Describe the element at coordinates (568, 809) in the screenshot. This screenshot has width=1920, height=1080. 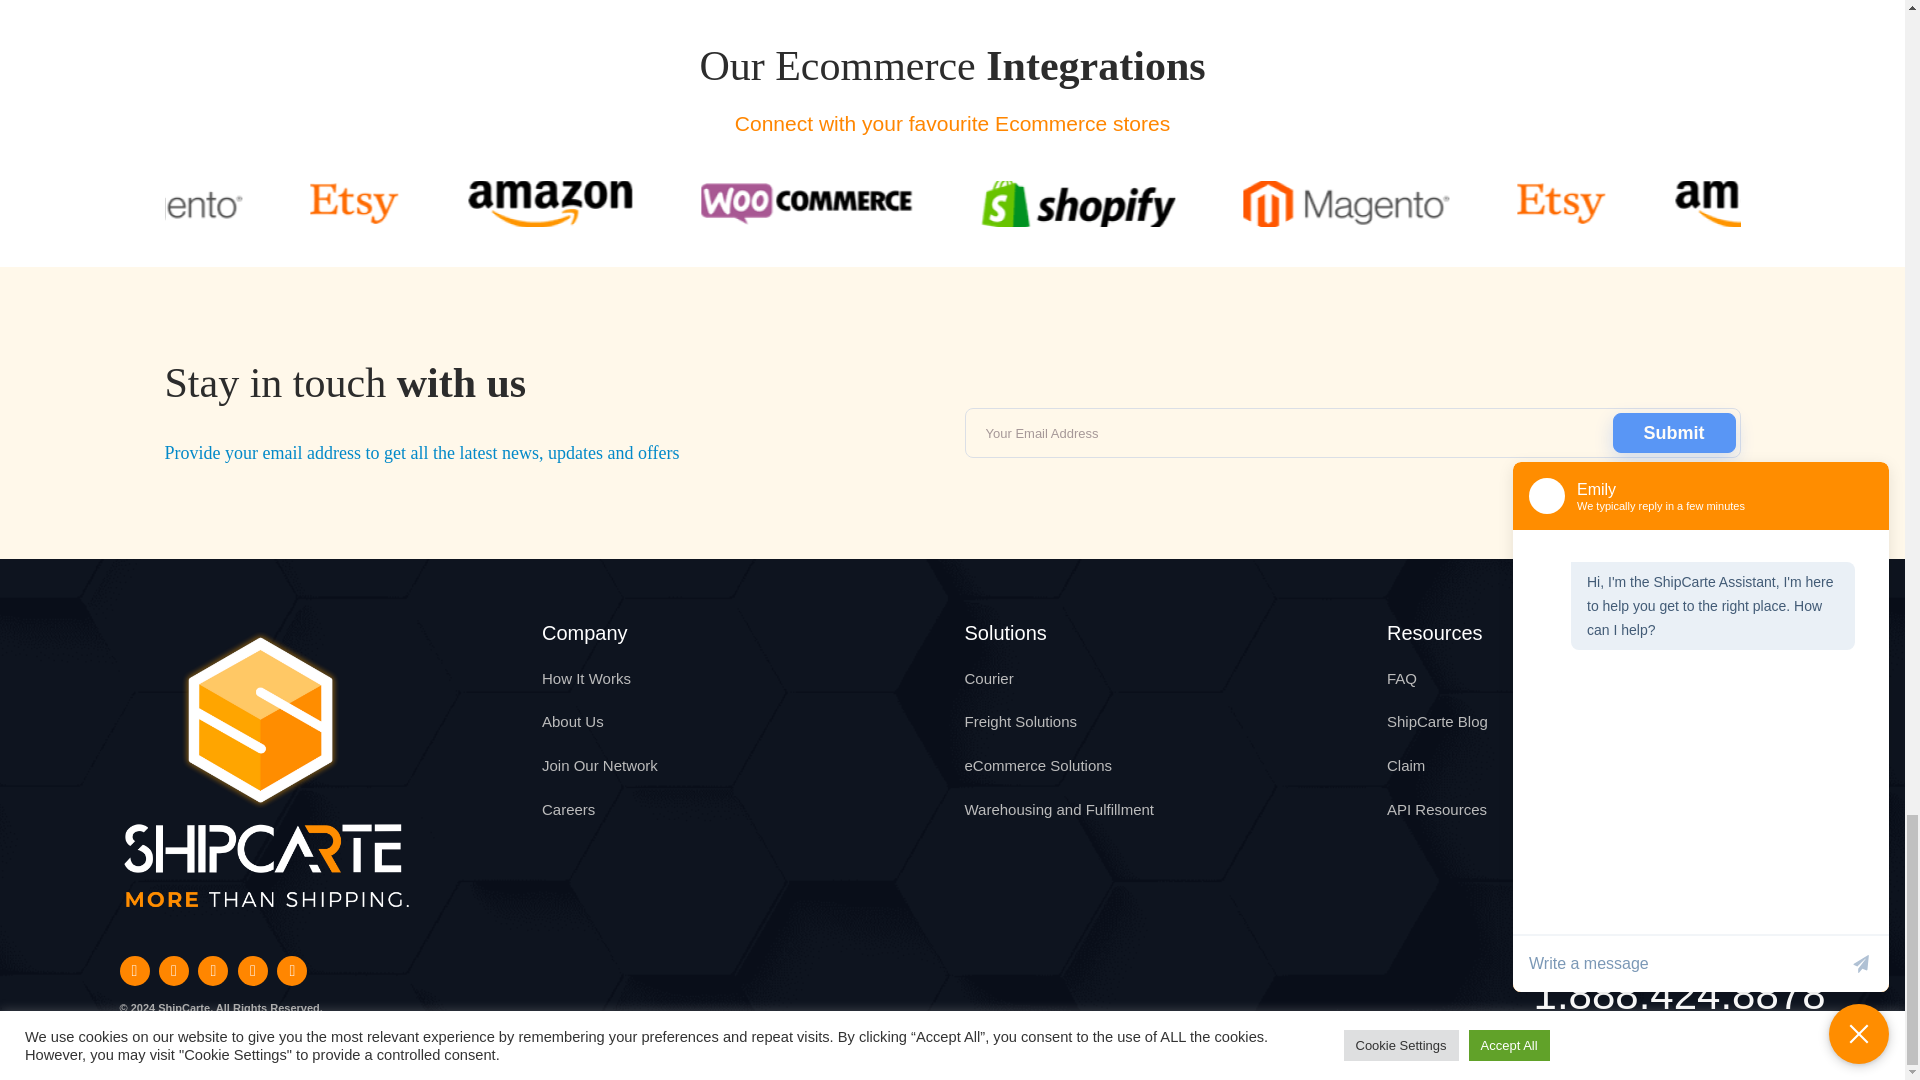
I see `Careers` at that location.